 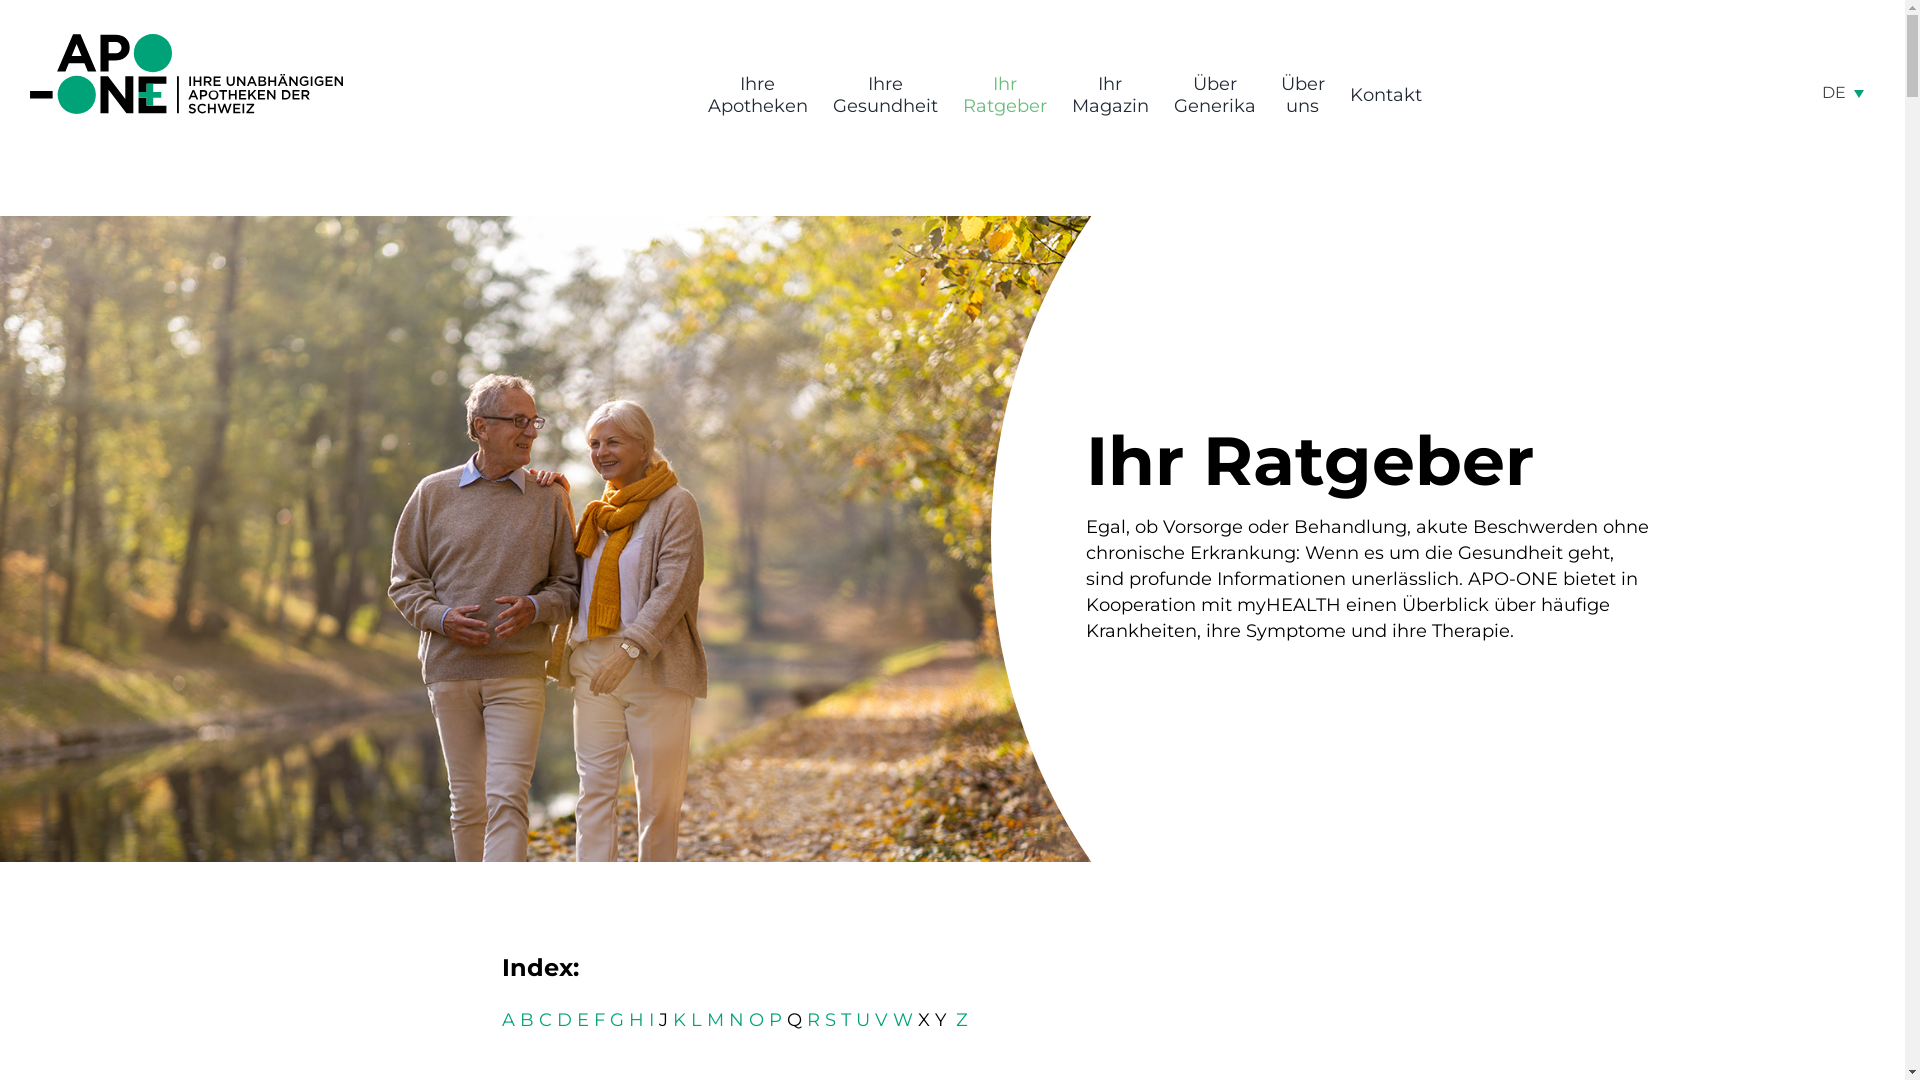 I want to click on D, so click(x=564, y=1020).